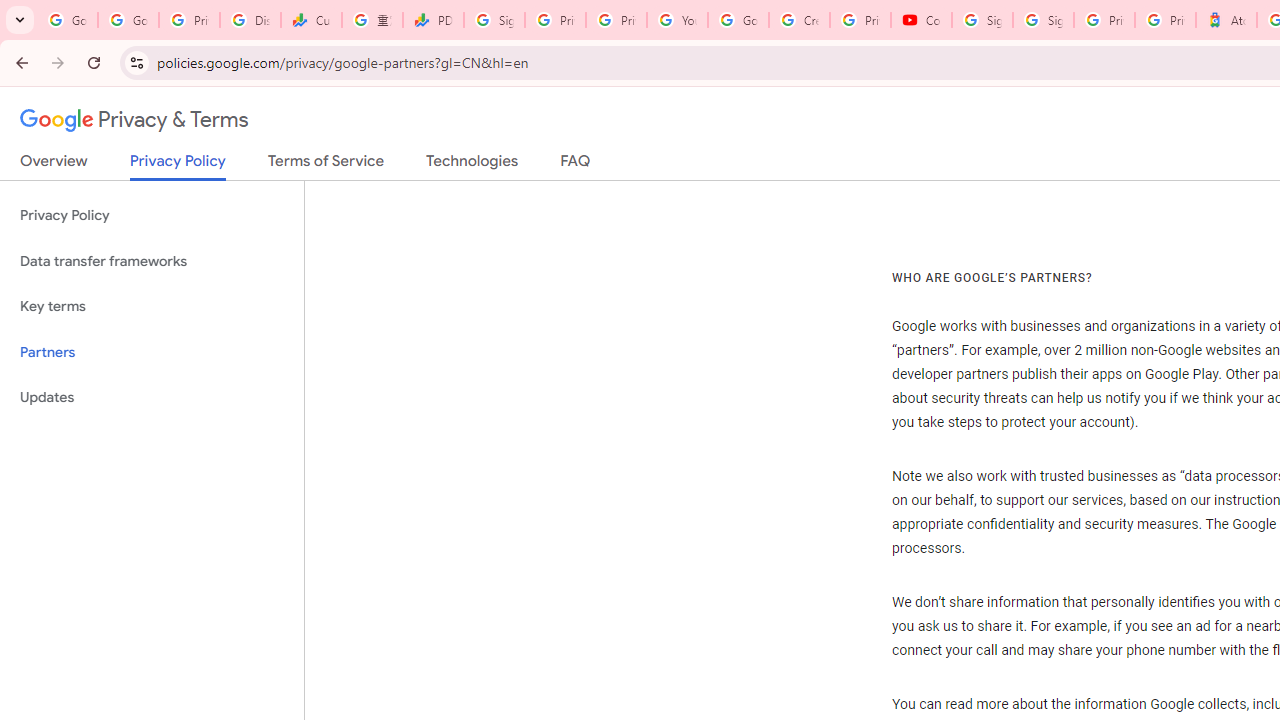  What do you see at coordinates (152, 398) in the screenshot?
I see `Updates` at bounding box center [152, 398].